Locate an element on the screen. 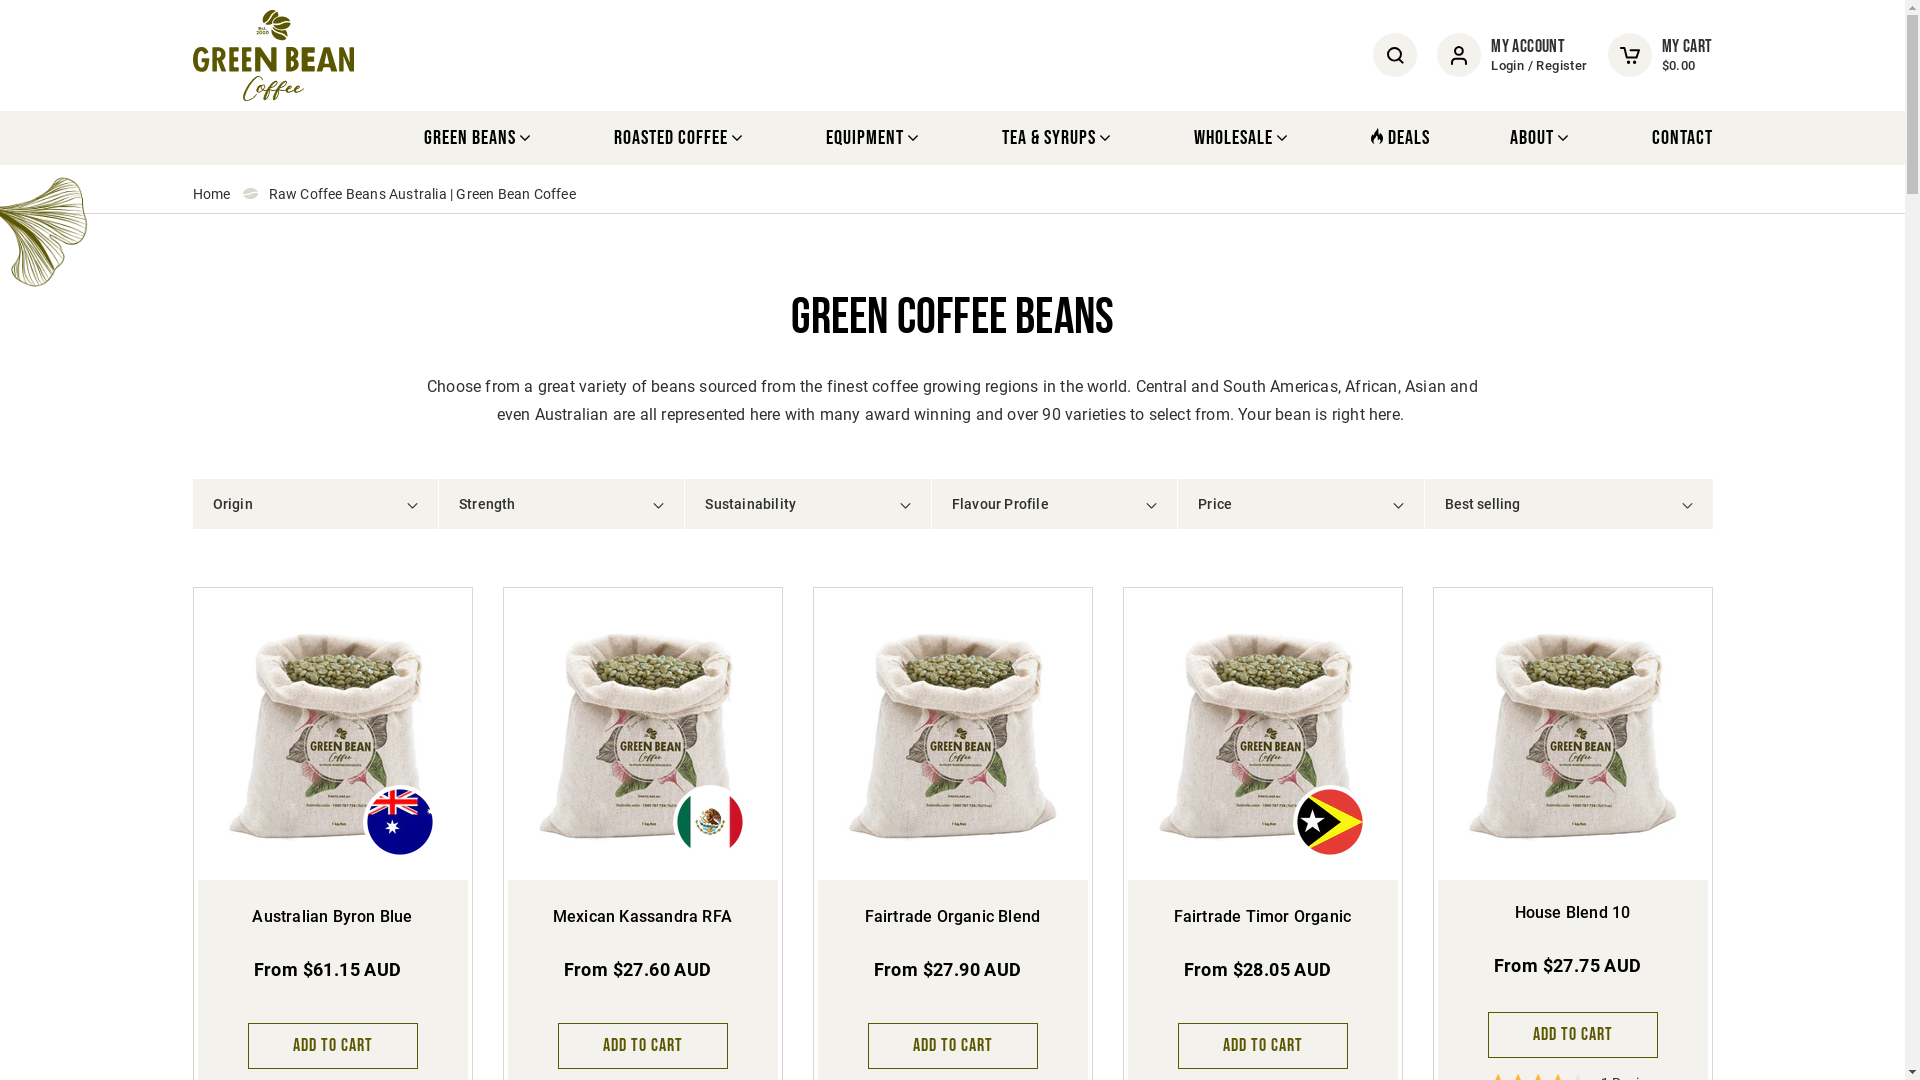 This screenshot has height=1080, width=1920. Home is located at coordinates (211, 194).